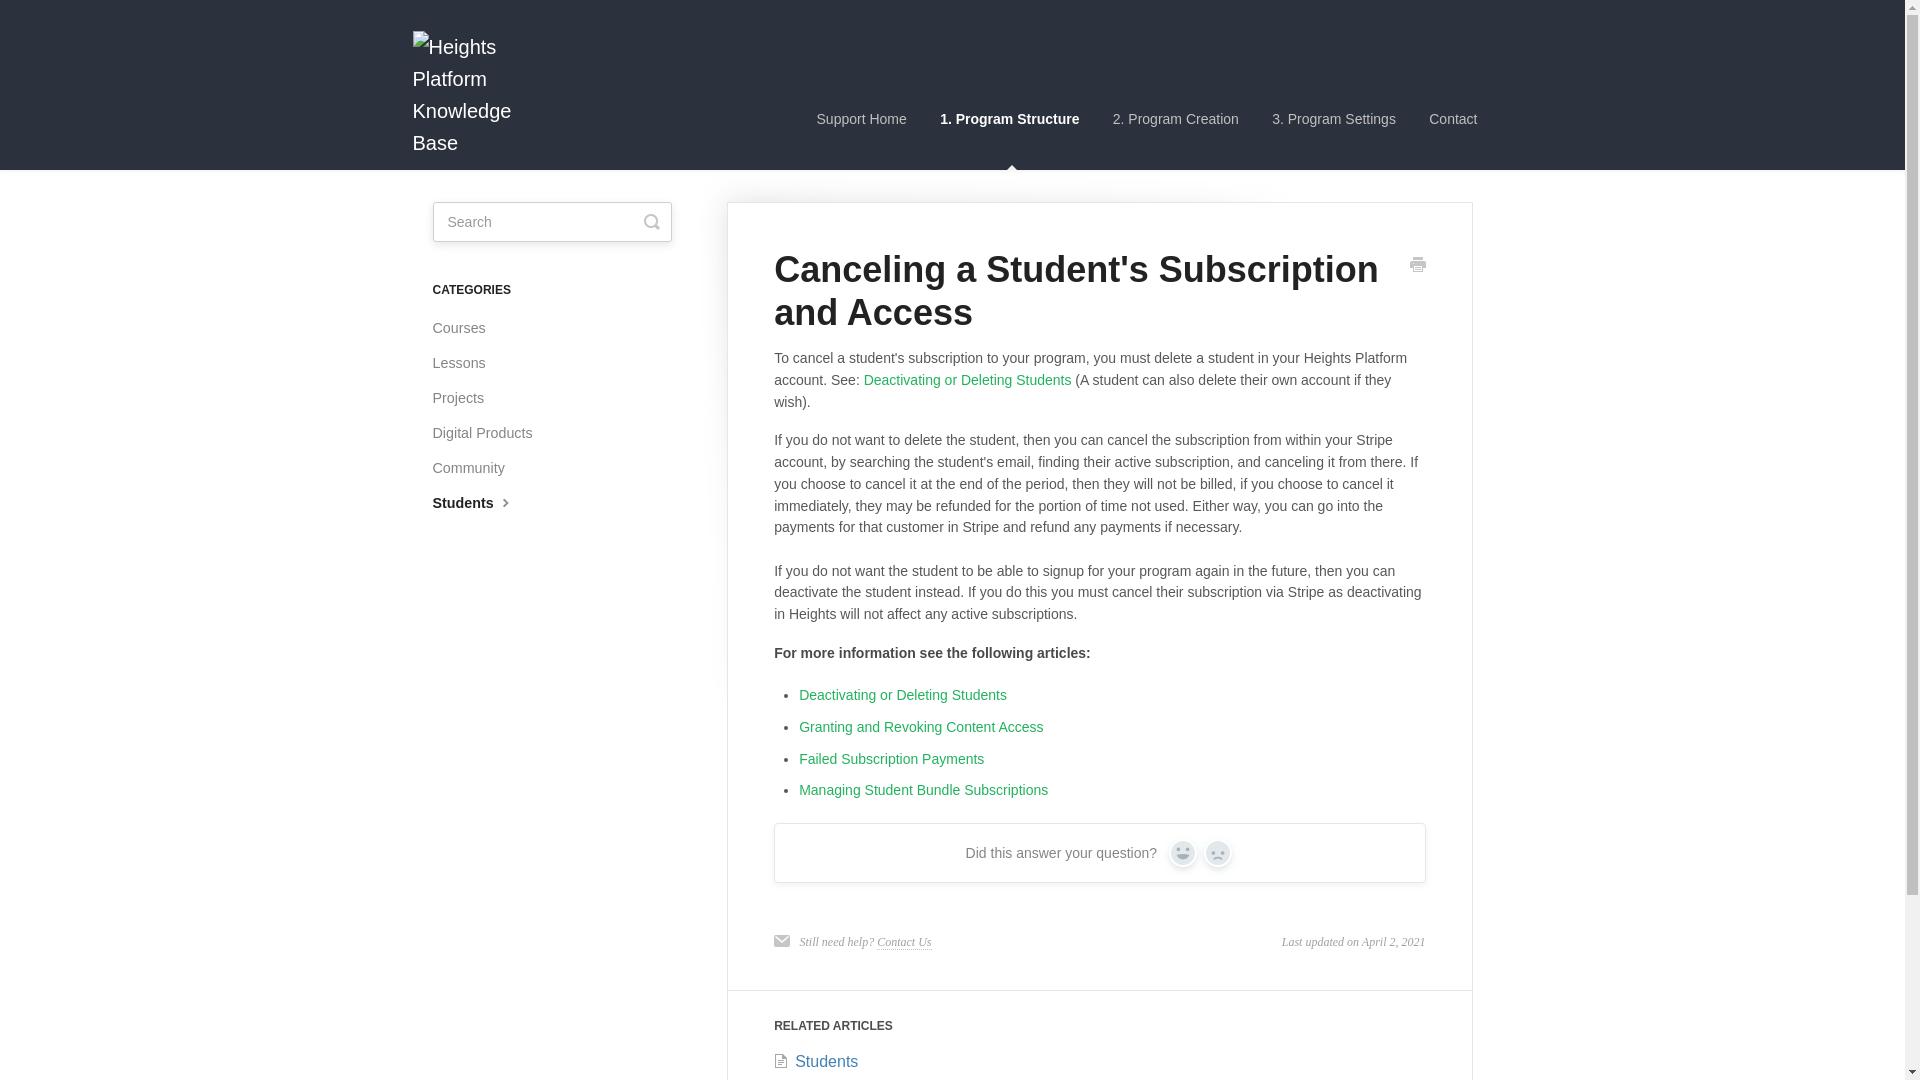 The image size is (1920, 1080). I want to click on Contact Us, so click(904, 942).